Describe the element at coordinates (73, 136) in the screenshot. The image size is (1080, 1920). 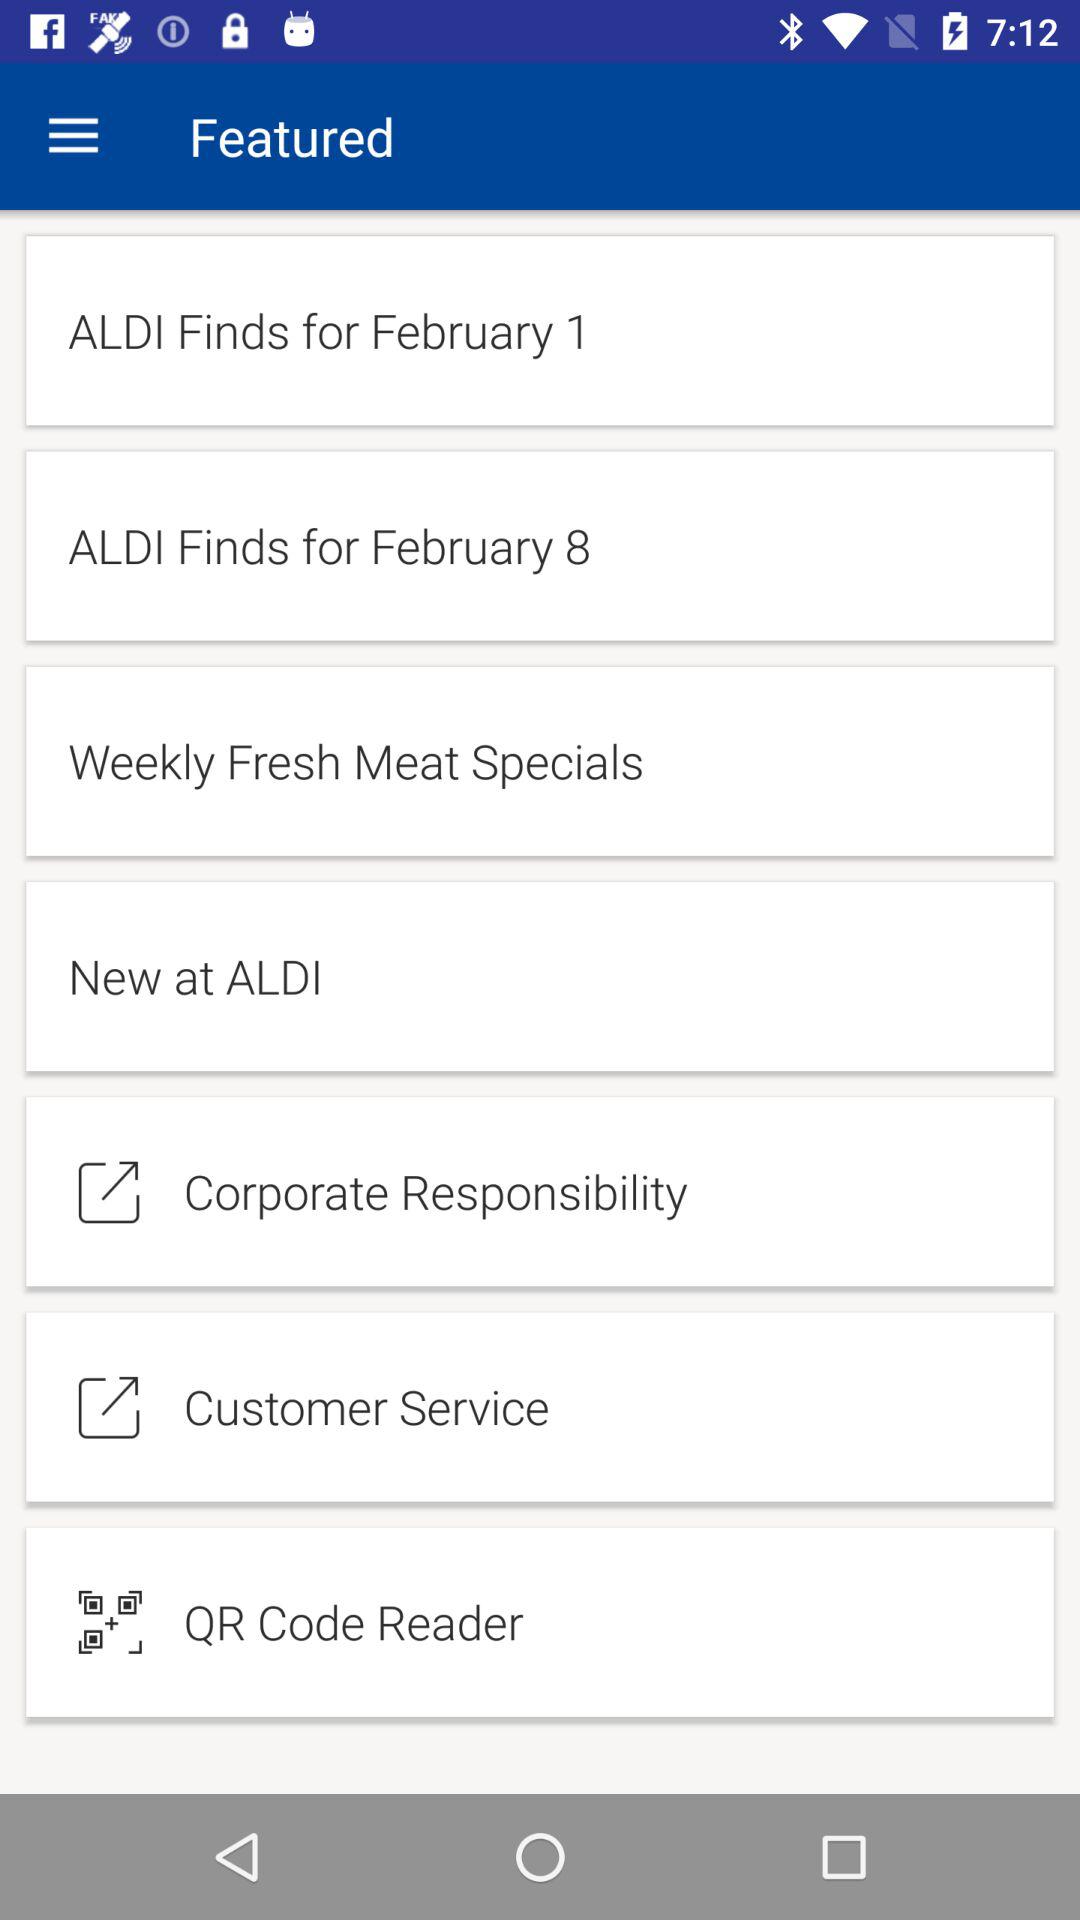
I see `launch the app to the left of featured icon` at that location.